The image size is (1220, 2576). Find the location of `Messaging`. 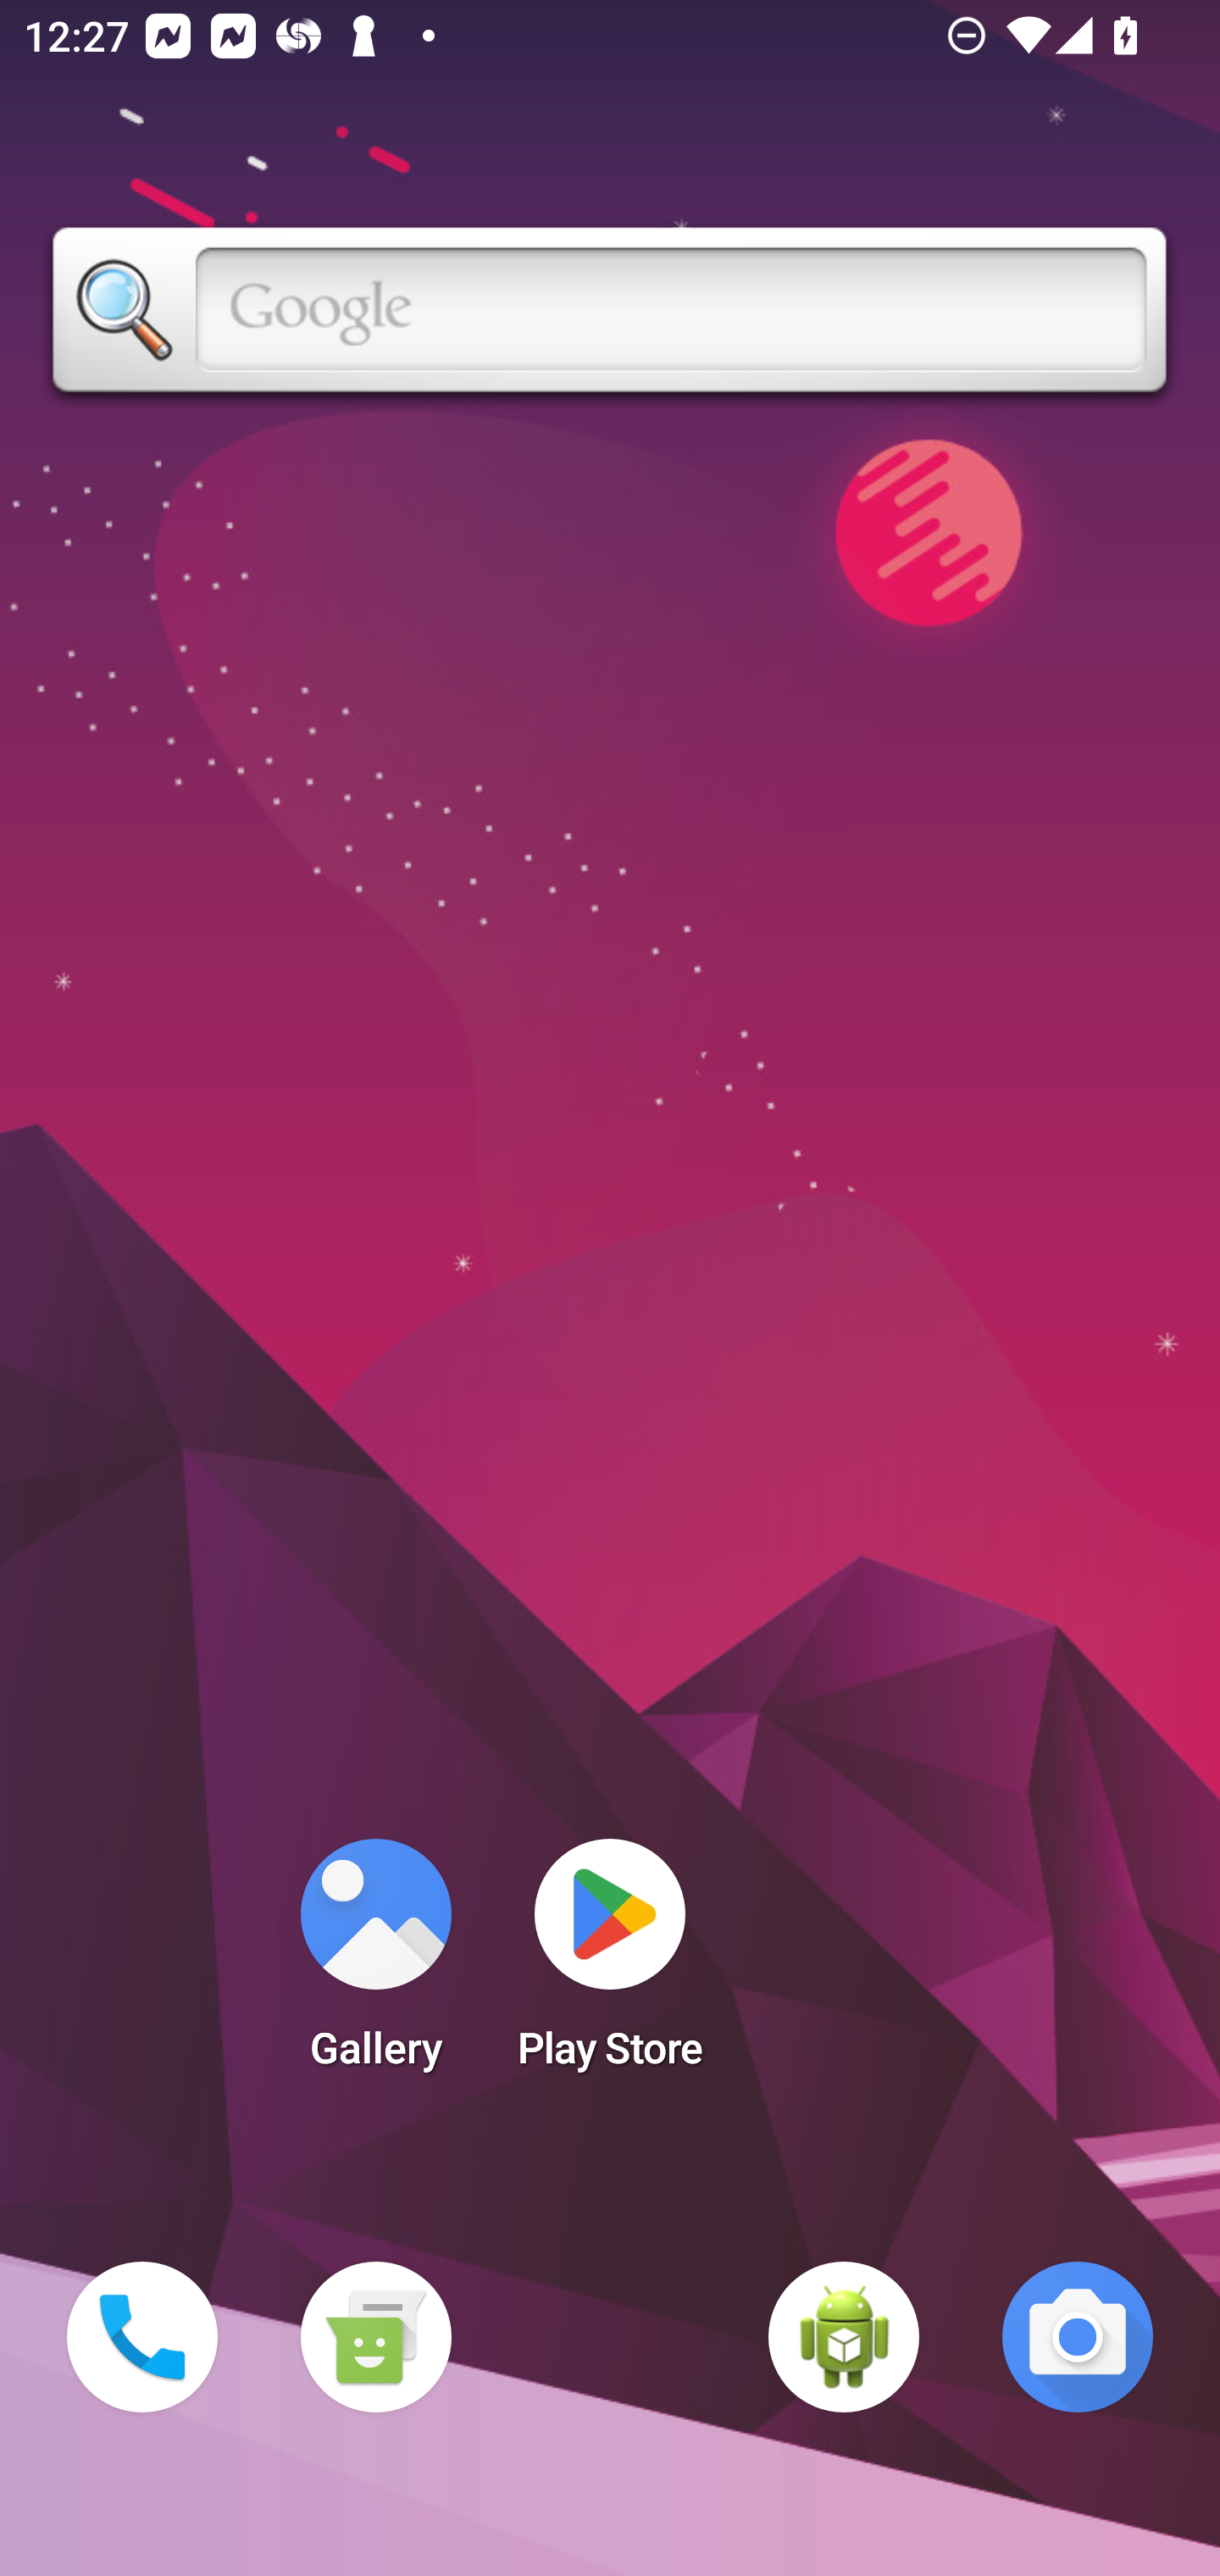

Messaging is located at coordinates (375, 2337).